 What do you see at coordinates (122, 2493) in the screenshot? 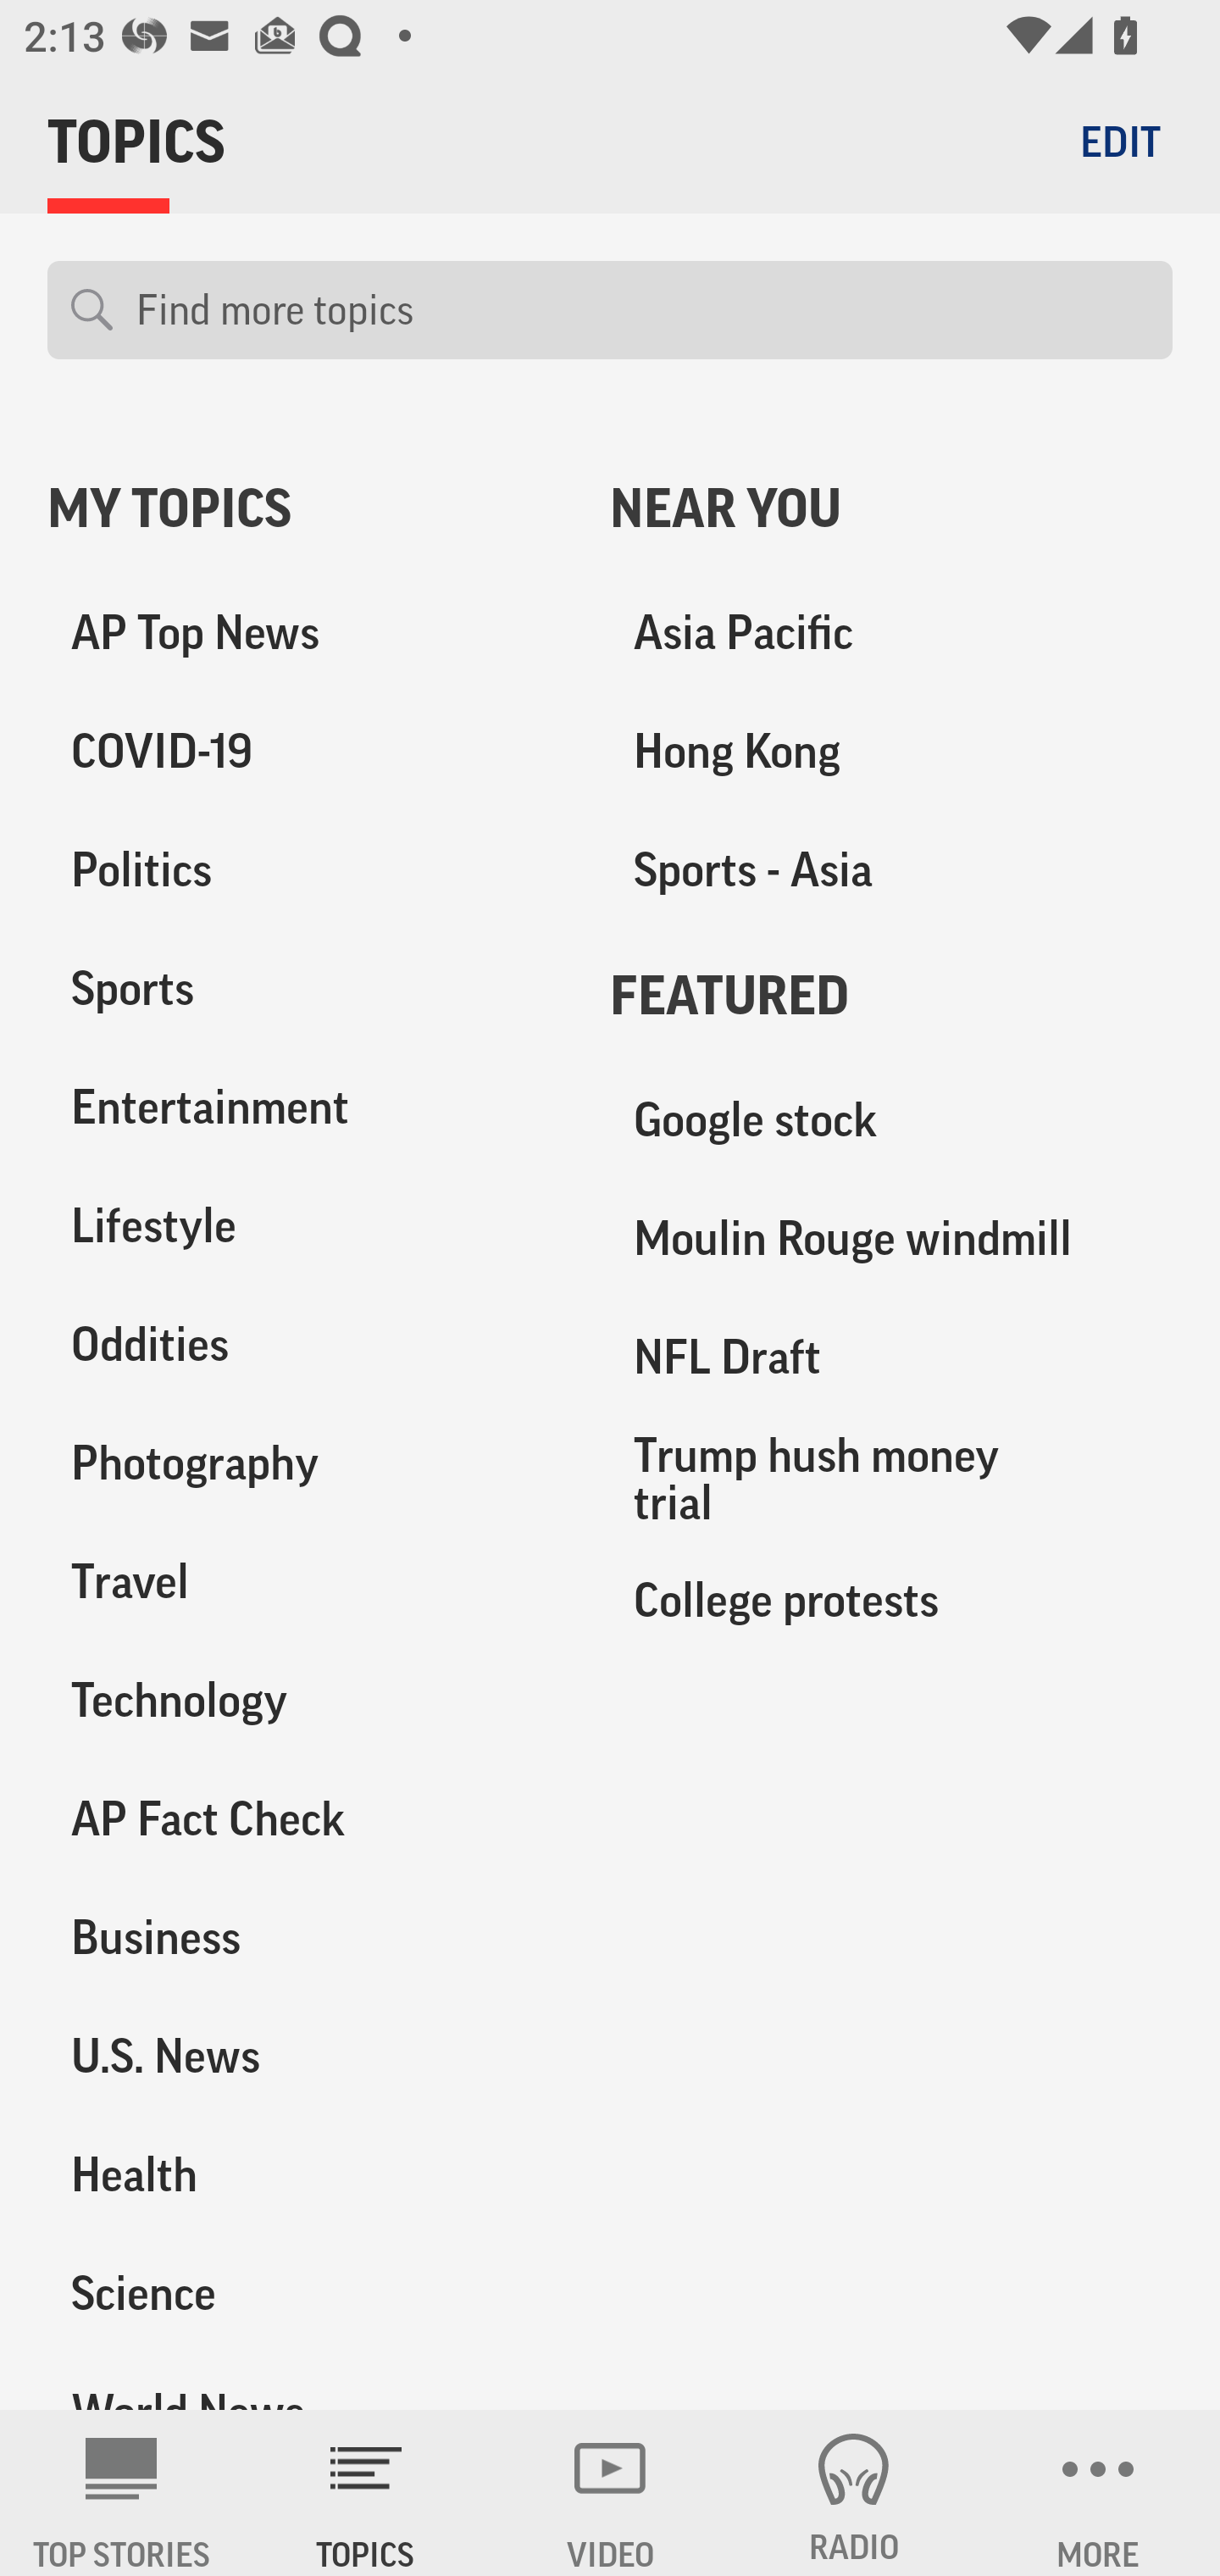
I see `AP News TOP STORIES` at bounding box center [122, 2493].